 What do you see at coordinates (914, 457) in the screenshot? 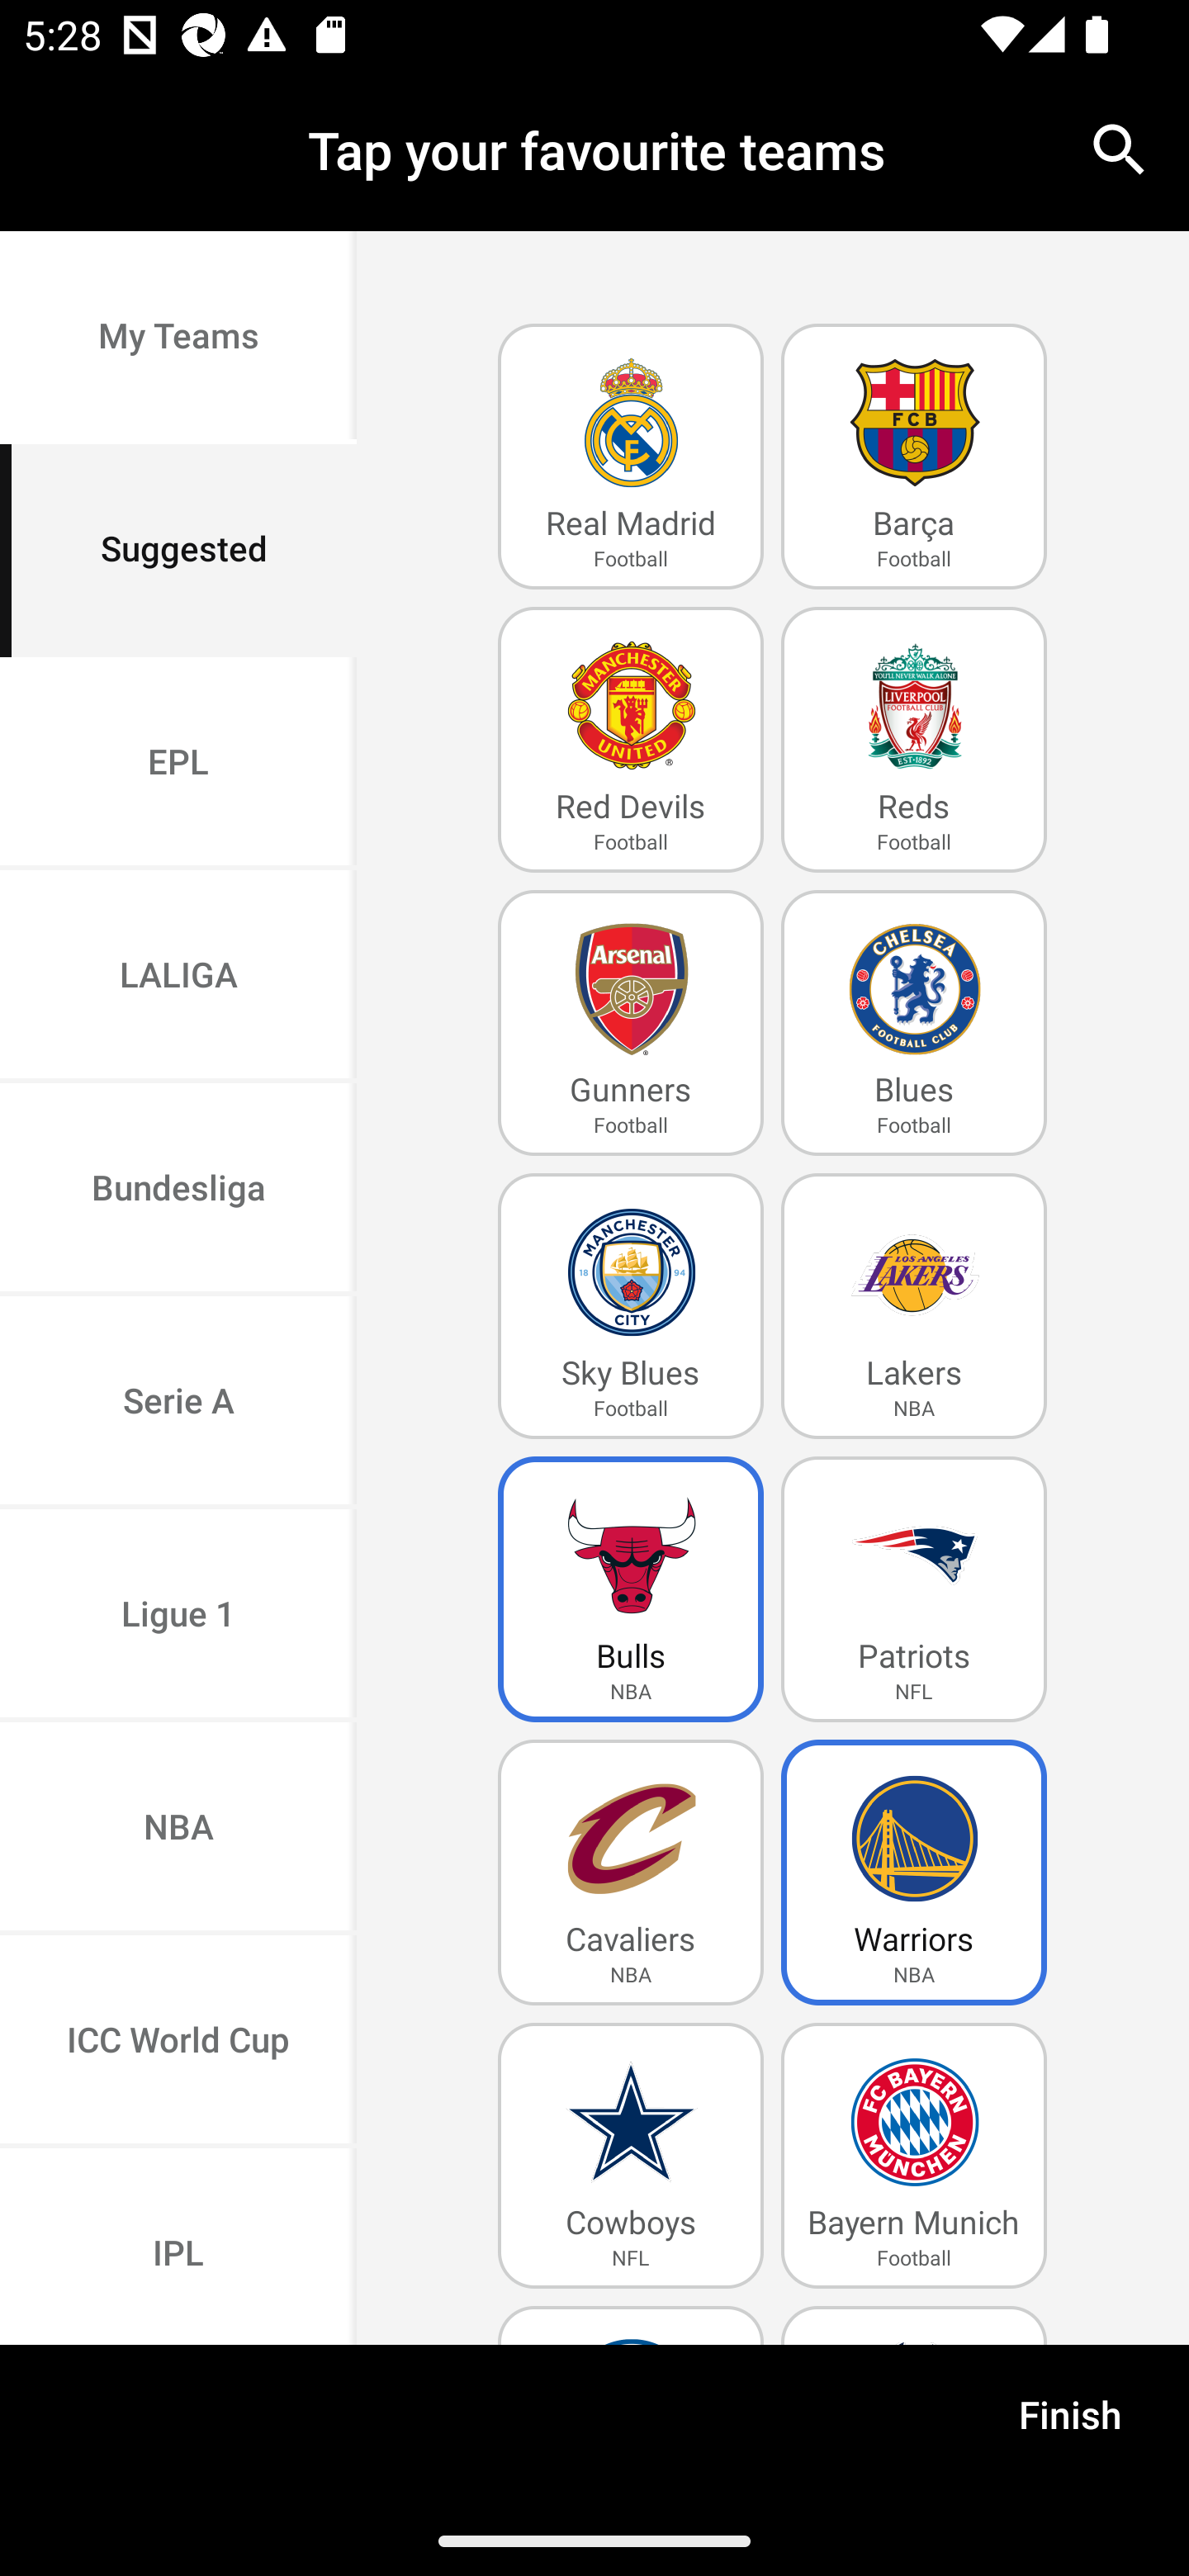
I see `Barça Barça Football` at bounding box center [914, 457].